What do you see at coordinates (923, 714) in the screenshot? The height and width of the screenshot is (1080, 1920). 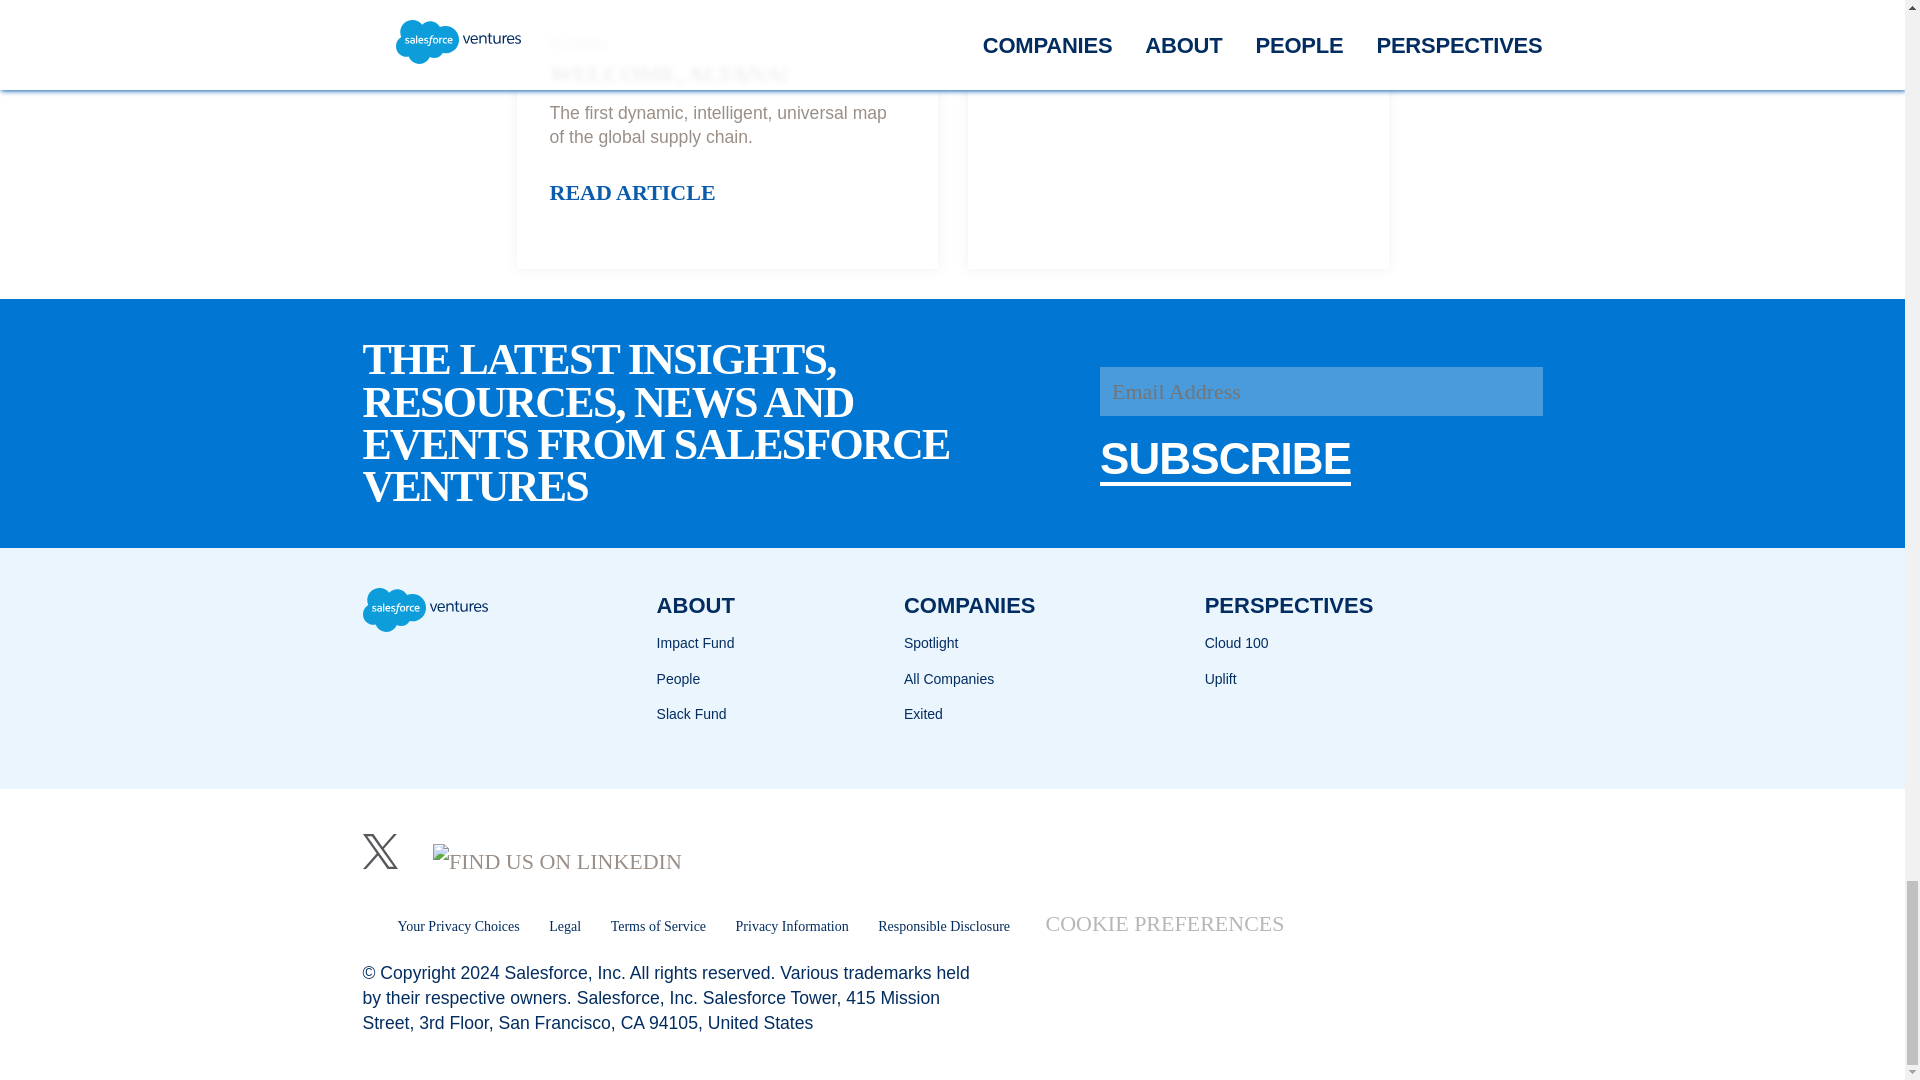 I see `Exited` at bounding box center [923, 714].